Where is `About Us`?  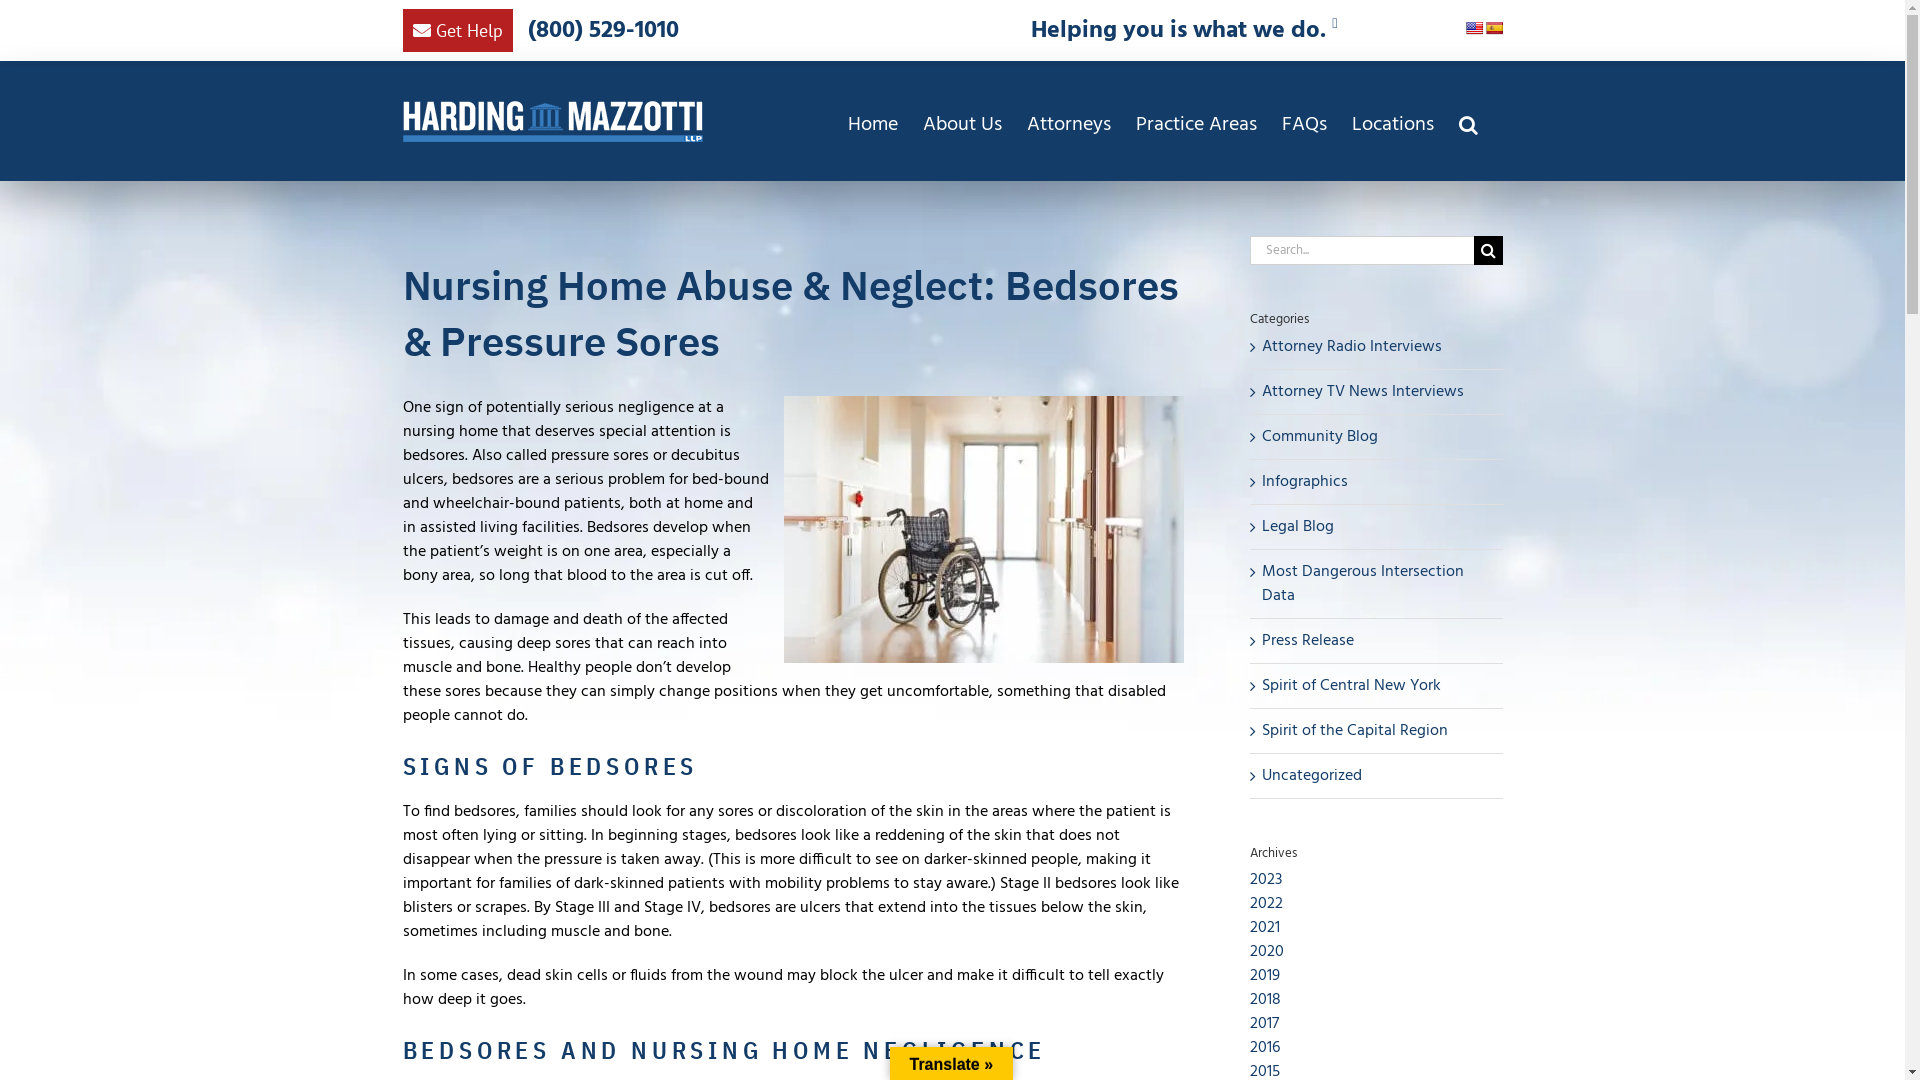 About Us is located at coordinates (962, 123).